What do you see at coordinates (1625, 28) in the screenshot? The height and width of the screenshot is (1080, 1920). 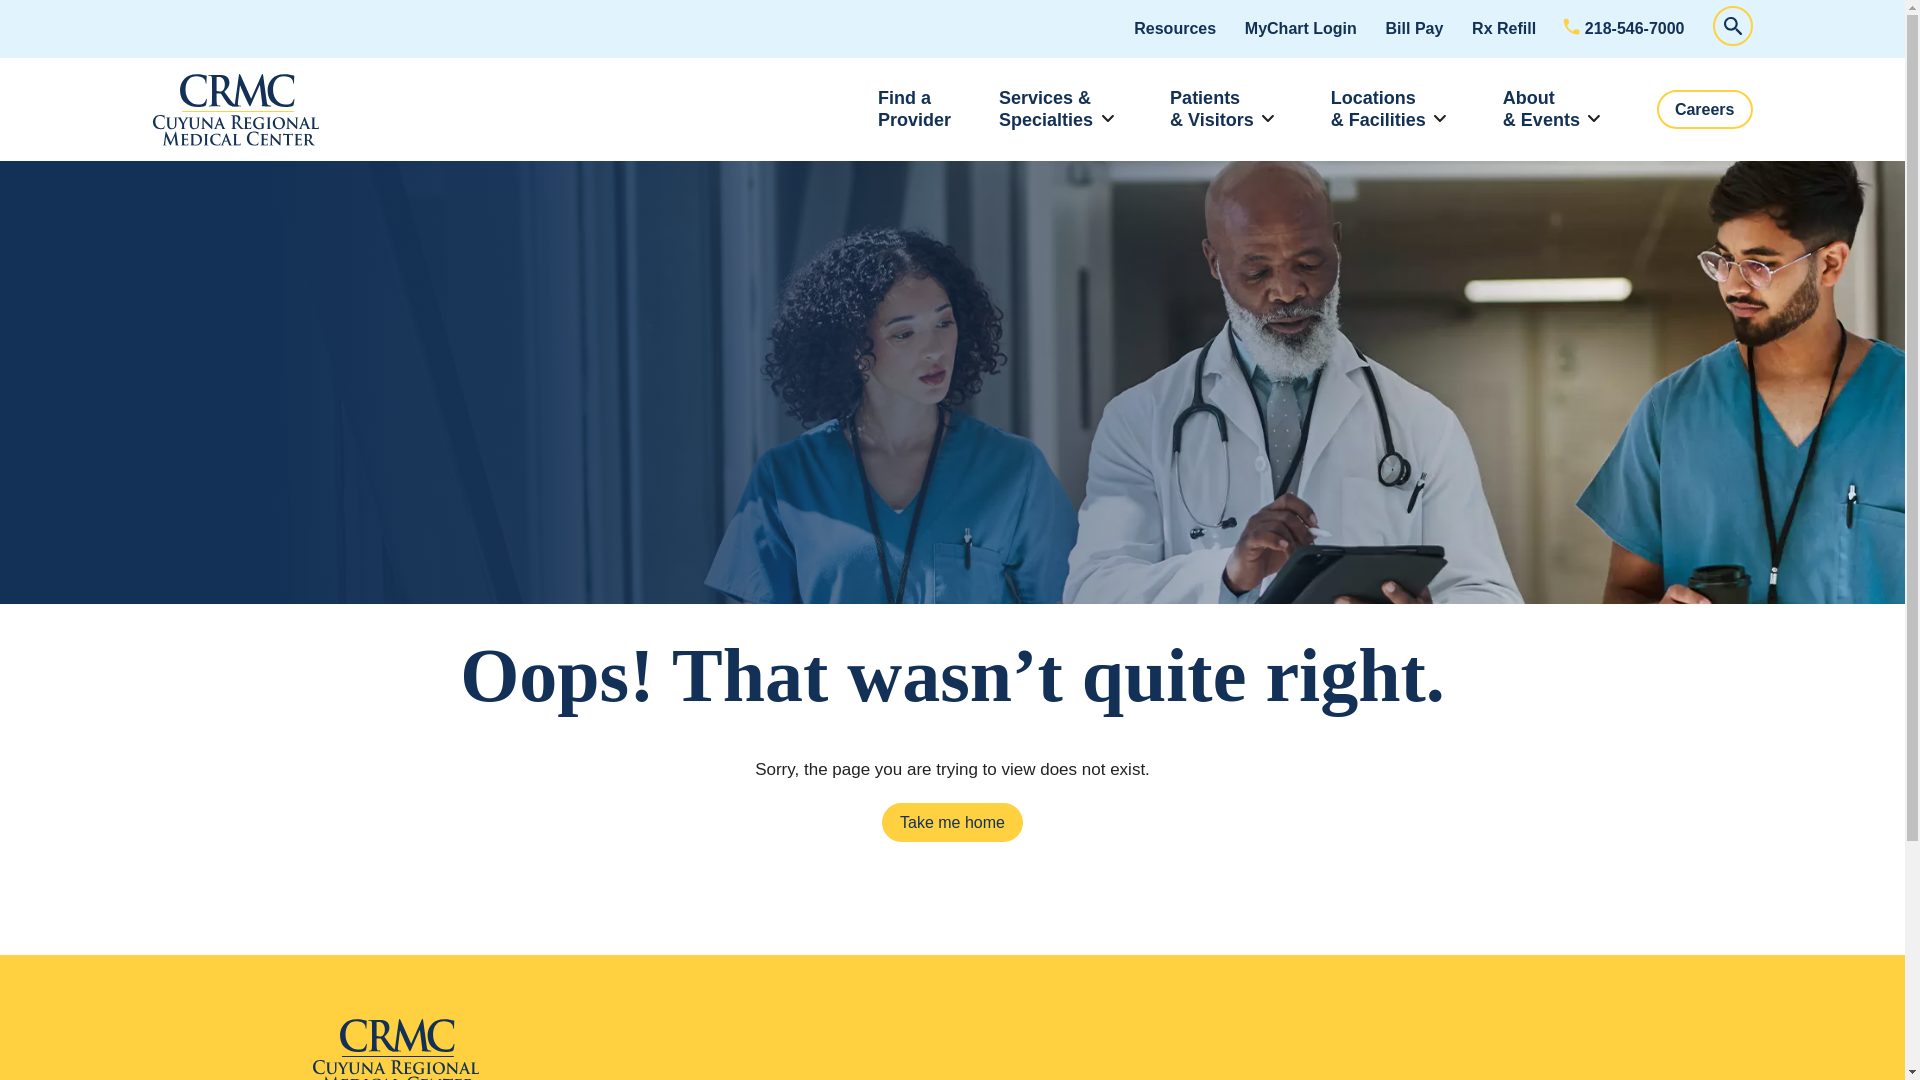 I see `Resources` at bounding box center [1625, 28].